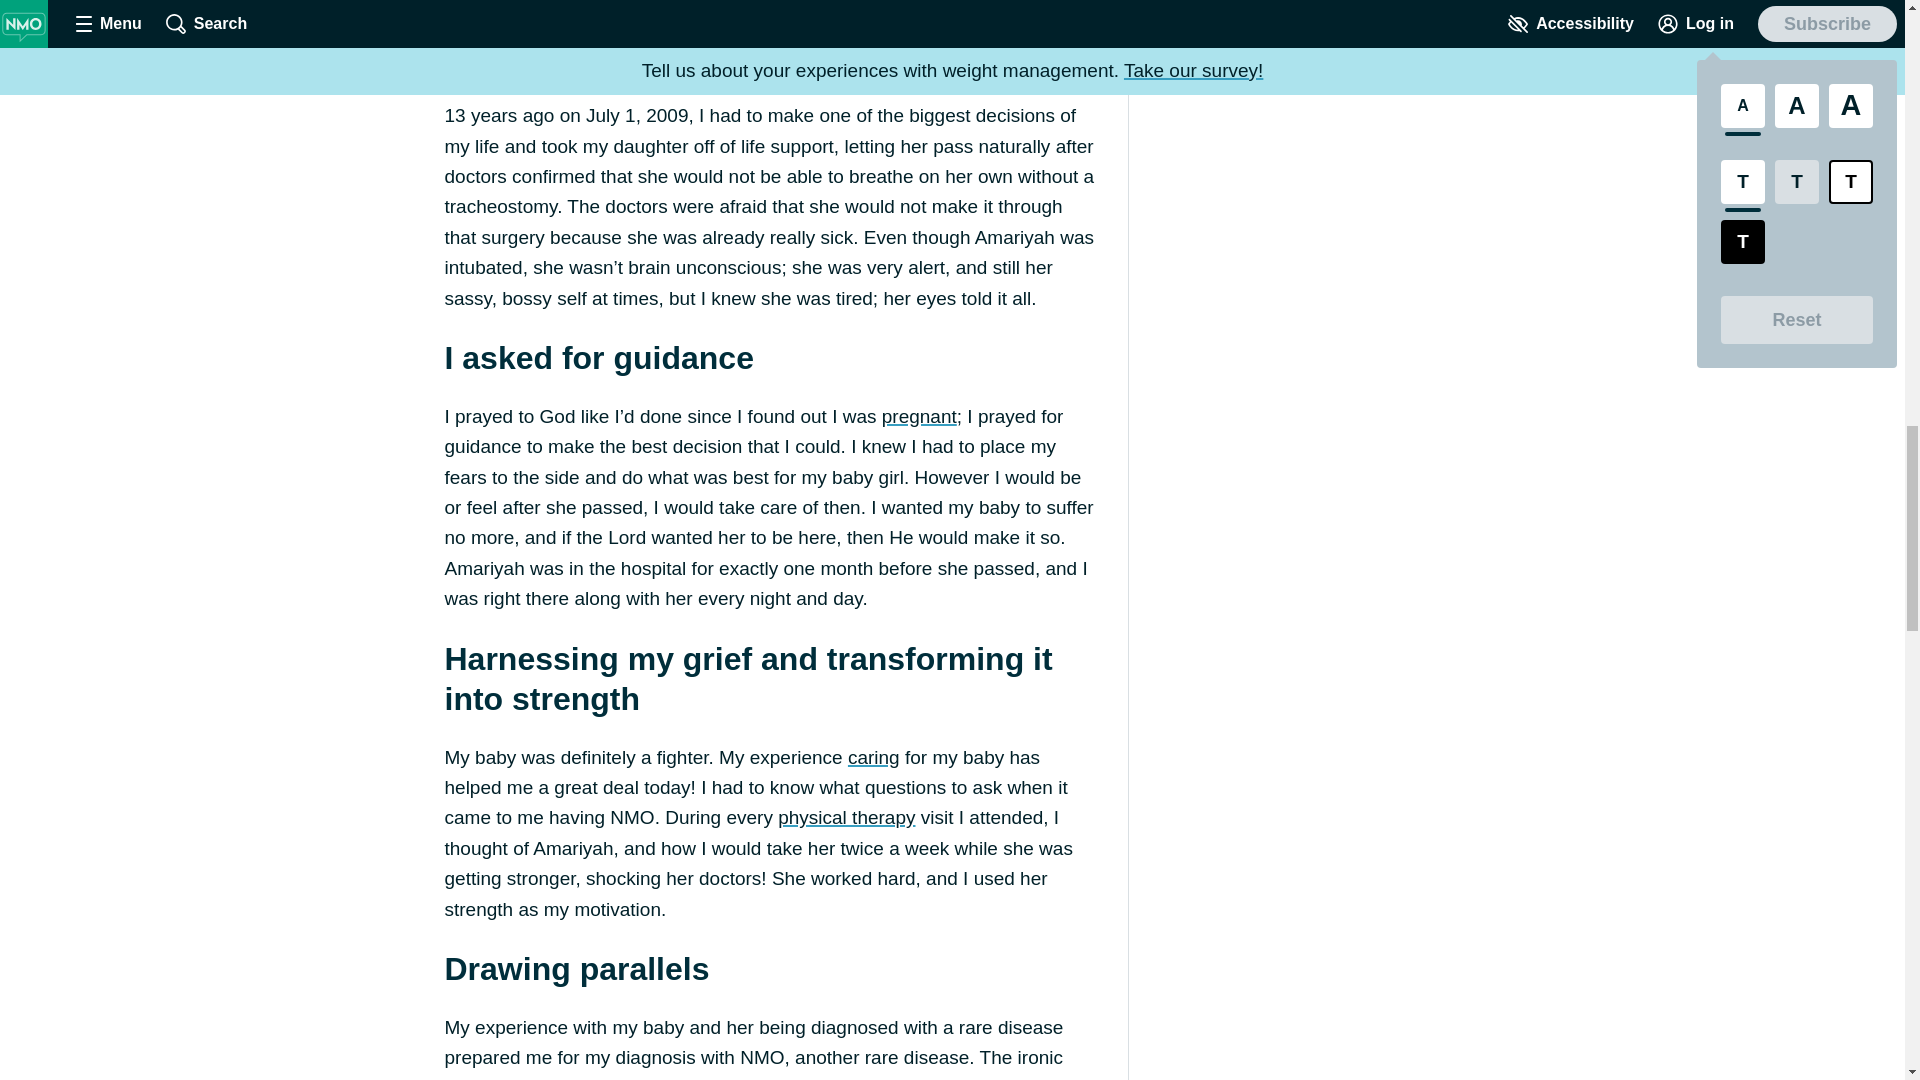 The image size is (1920, 1080). Describe the element at coordinates (846, 817) in the screenshot. I see `physical therapy` at that location.